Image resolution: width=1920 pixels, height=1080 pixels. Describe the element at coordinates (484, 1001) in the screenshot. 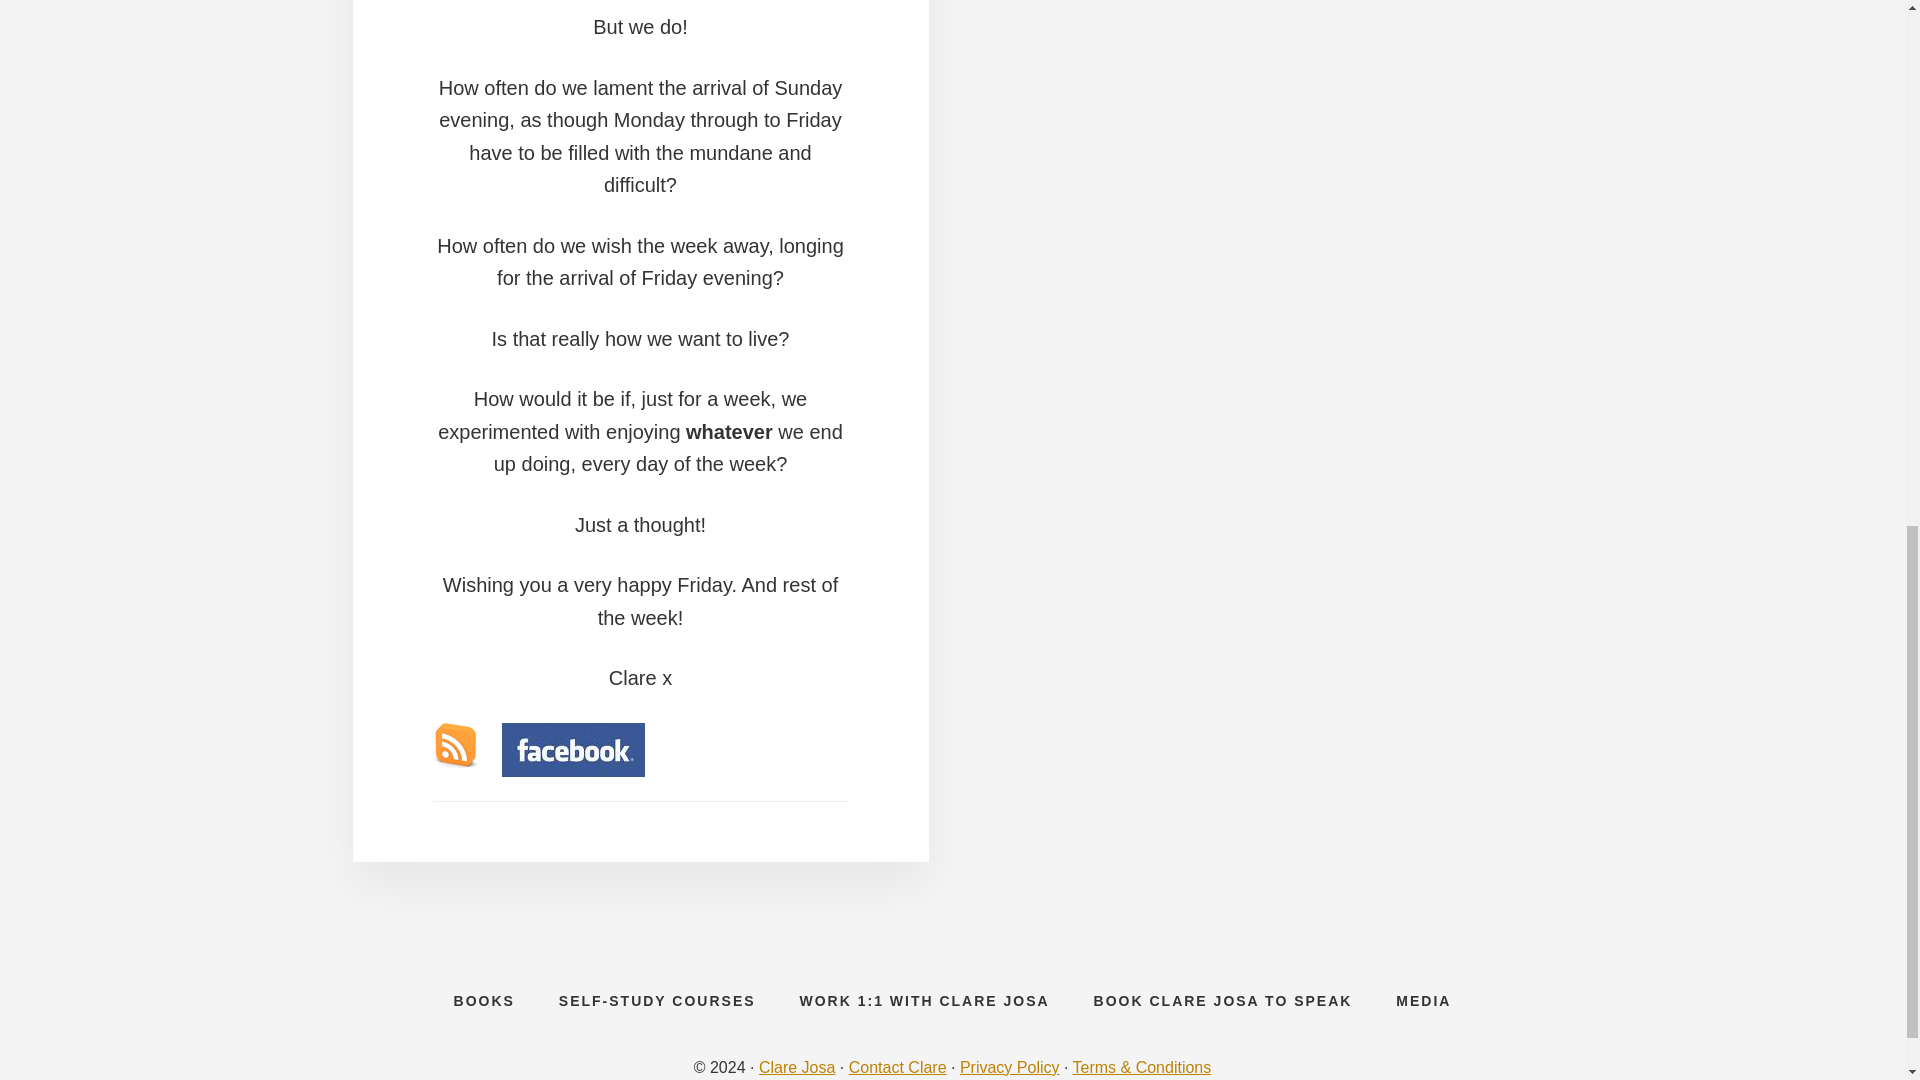

I see `BOOKS` at that location.